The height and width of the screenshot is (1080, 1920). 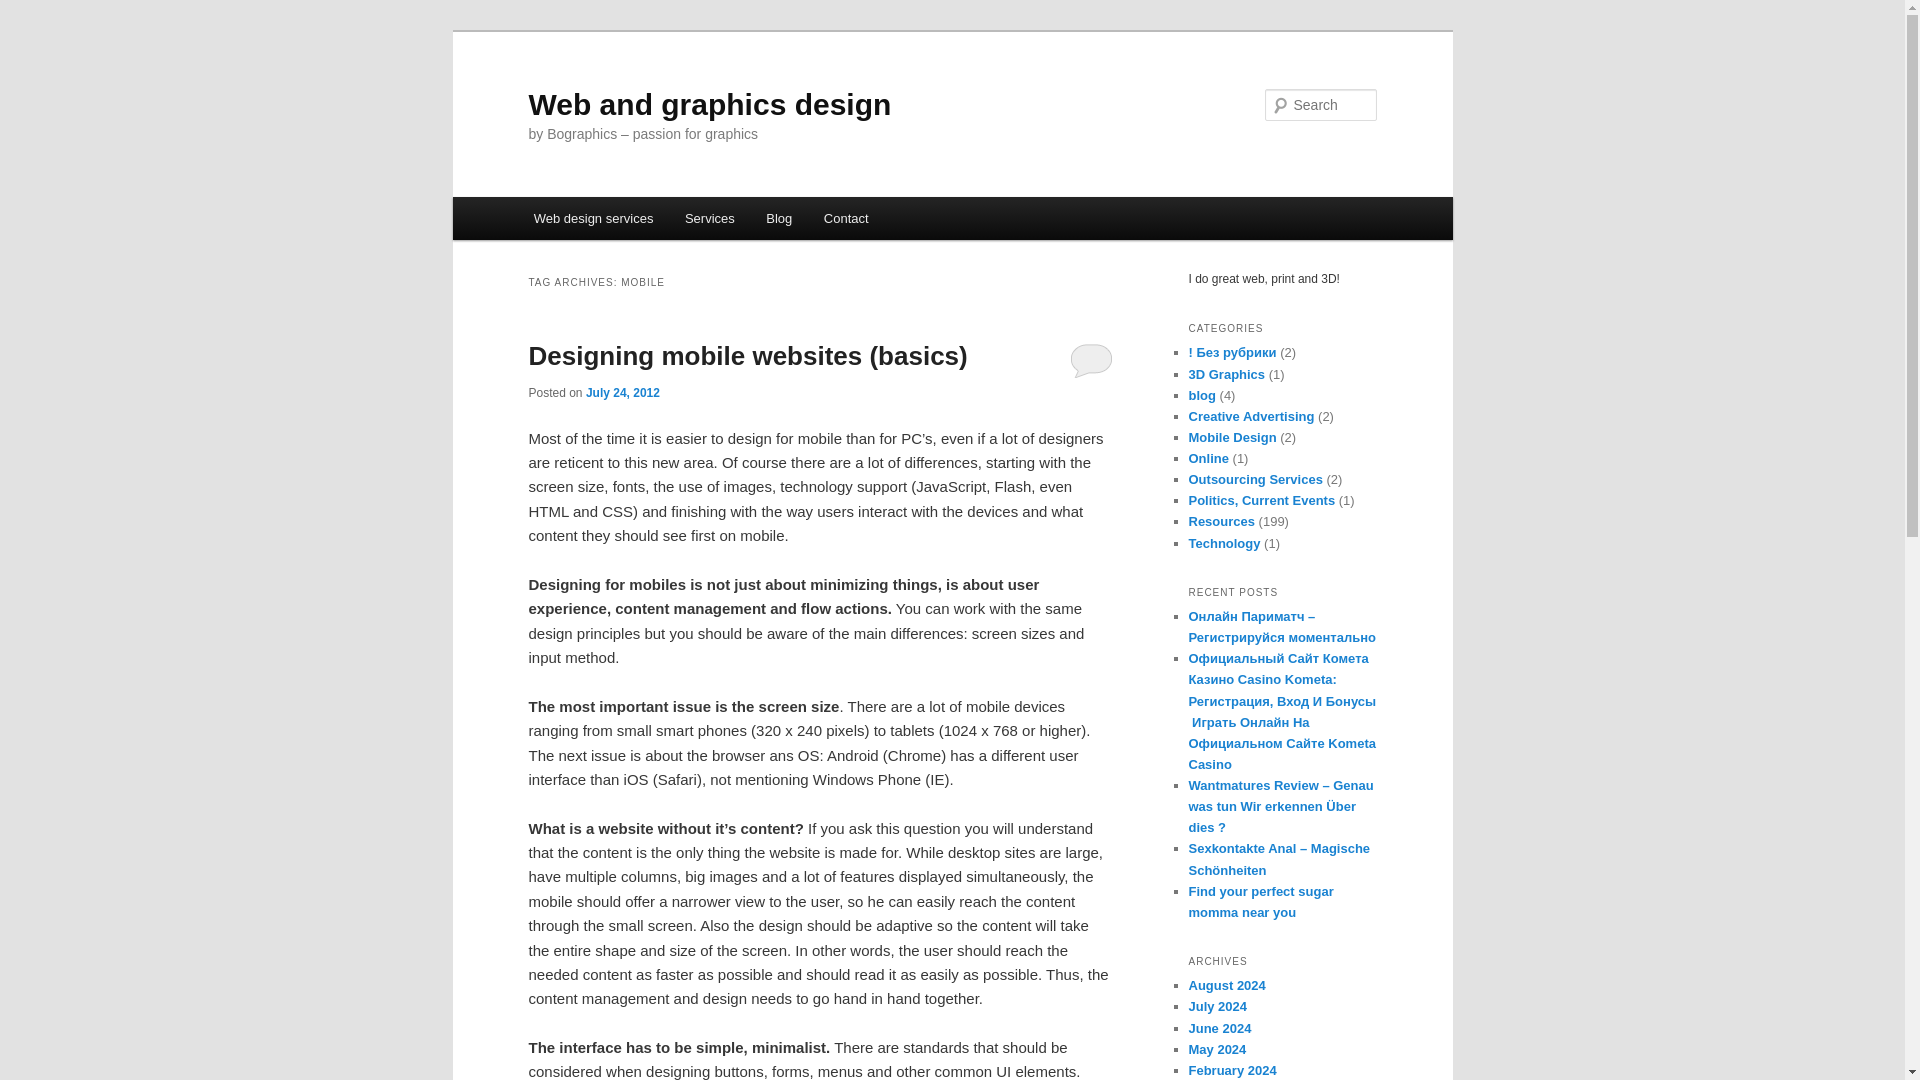 What do you see at coordinates (709, 218) in the screenshot?
I see `Services` at bounding box center [709, 218].